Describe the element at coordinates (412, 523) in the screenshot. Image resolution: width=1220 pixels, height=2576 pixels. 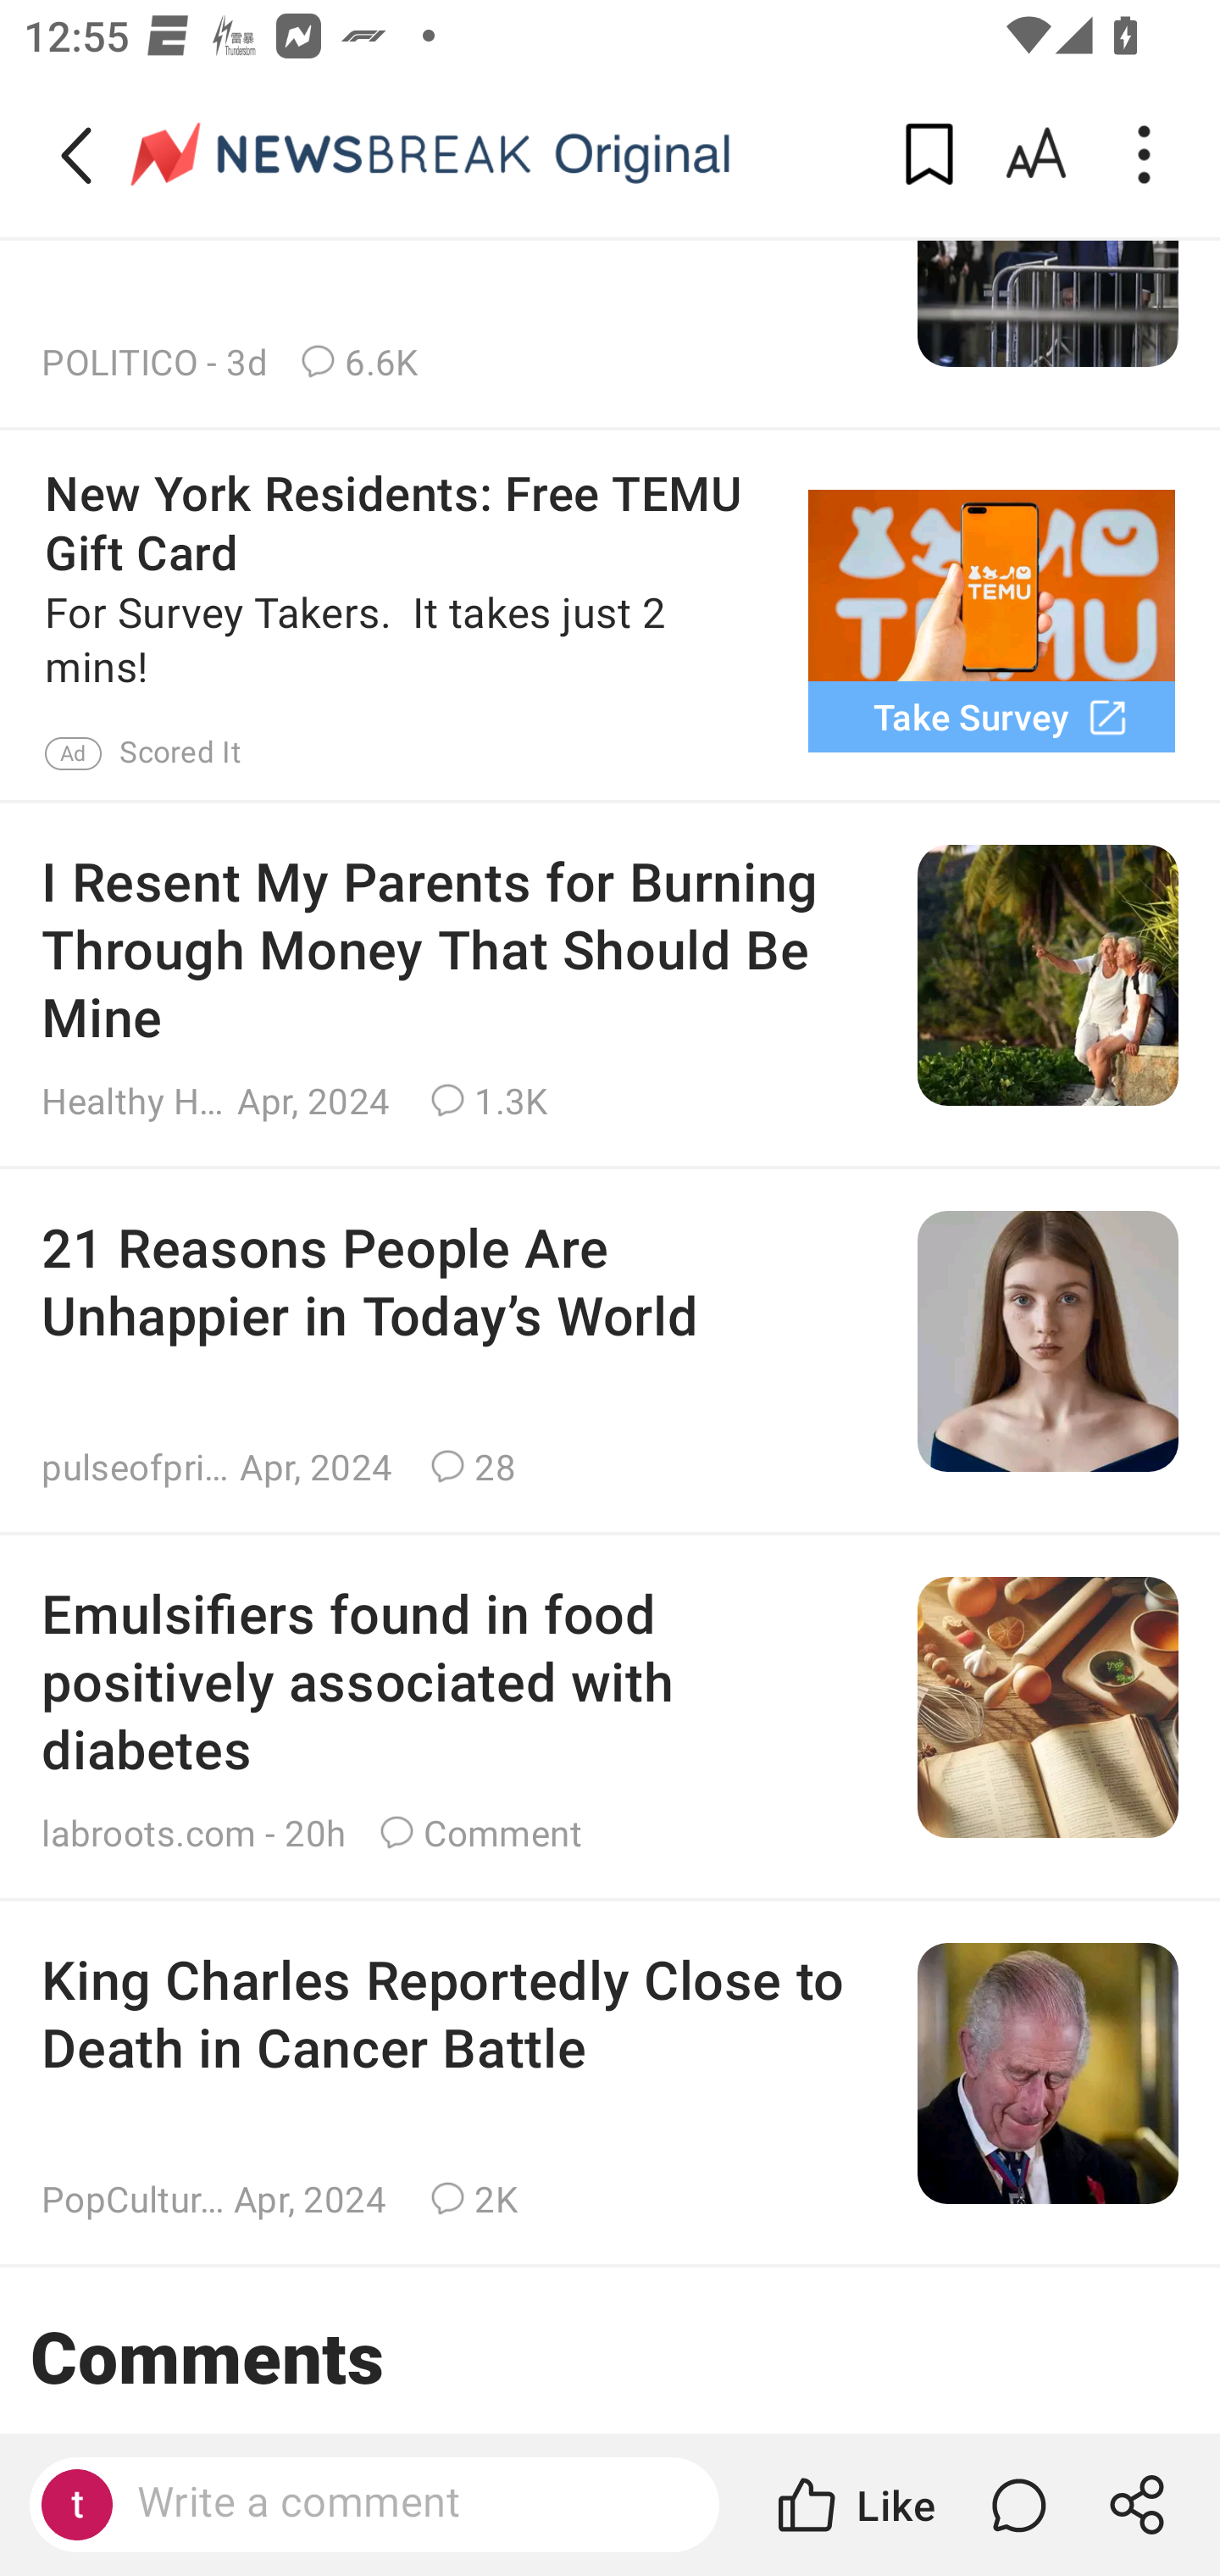
I see `New York Residents: Free TEMU Gift Card` at that location.